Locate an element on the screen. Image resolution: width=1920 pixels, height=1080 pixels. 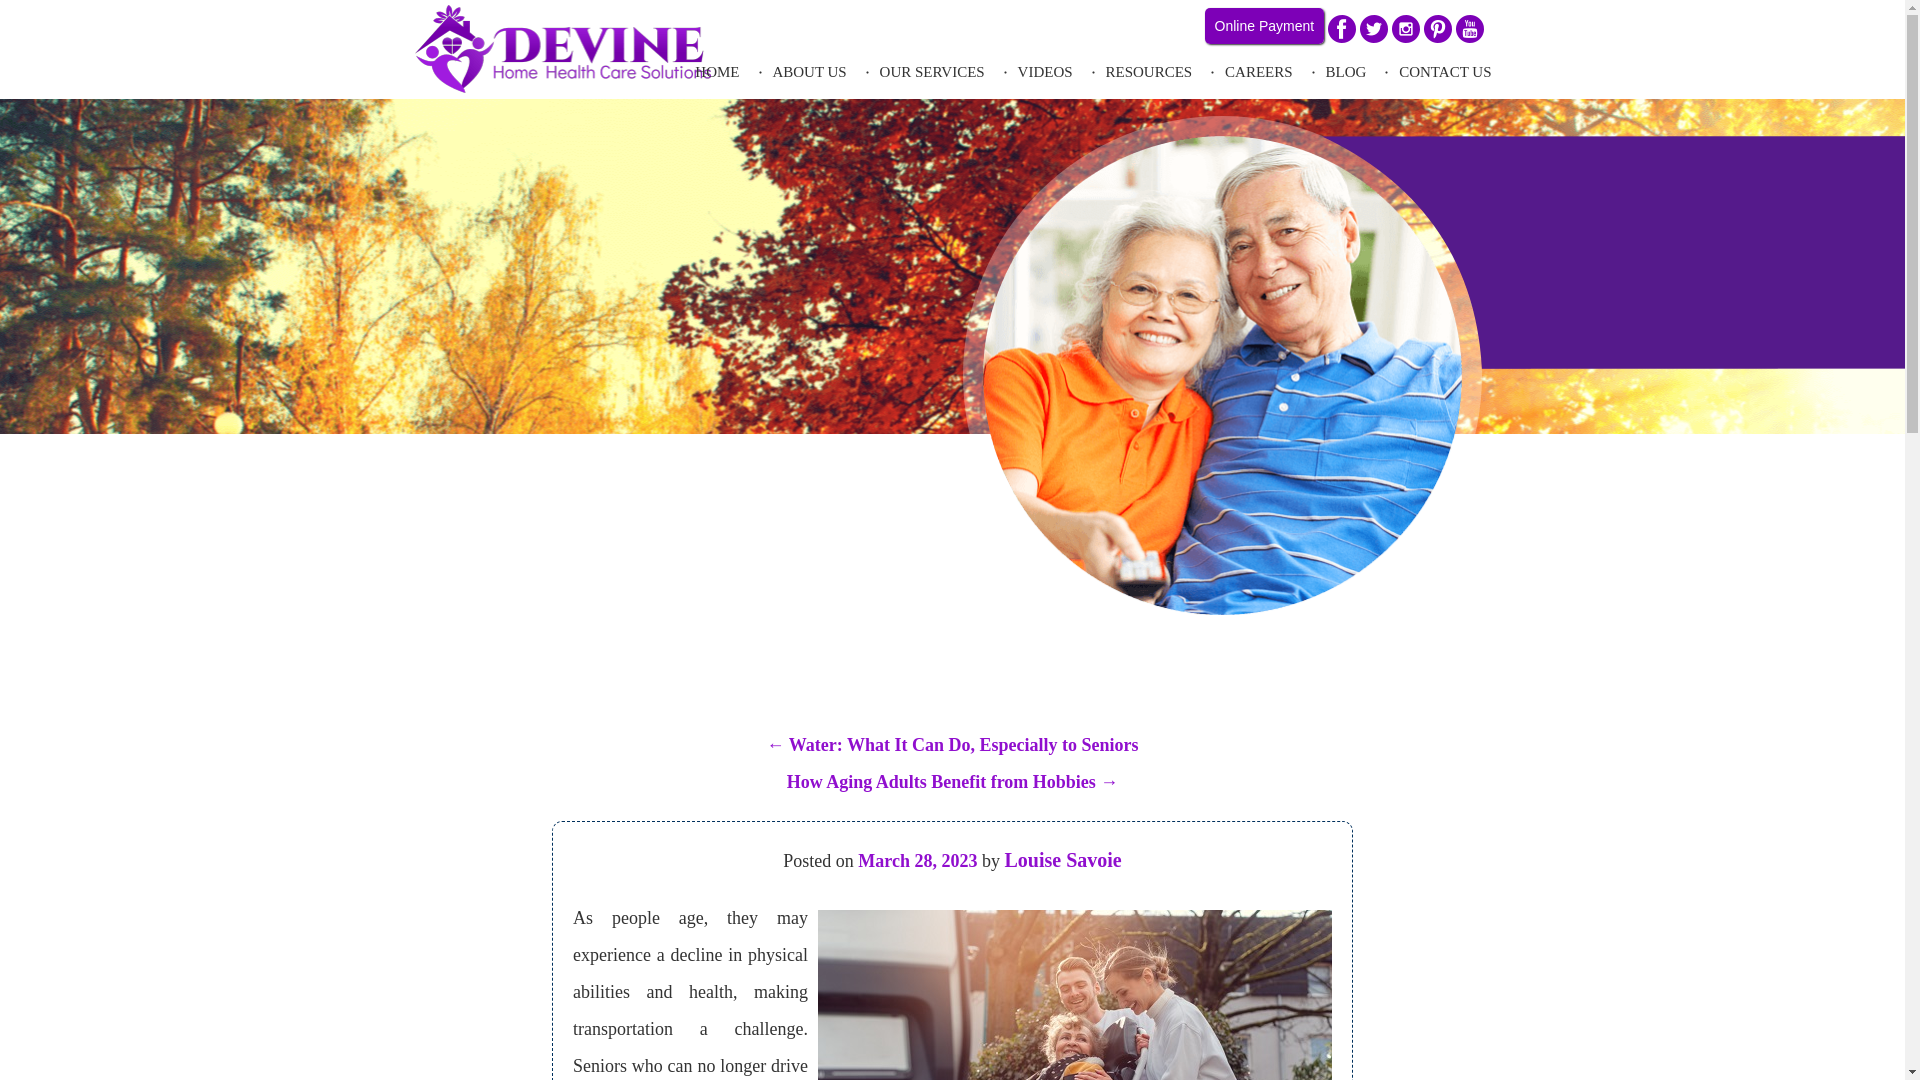
Louise Savoie is located at coordinates (1062, 859).